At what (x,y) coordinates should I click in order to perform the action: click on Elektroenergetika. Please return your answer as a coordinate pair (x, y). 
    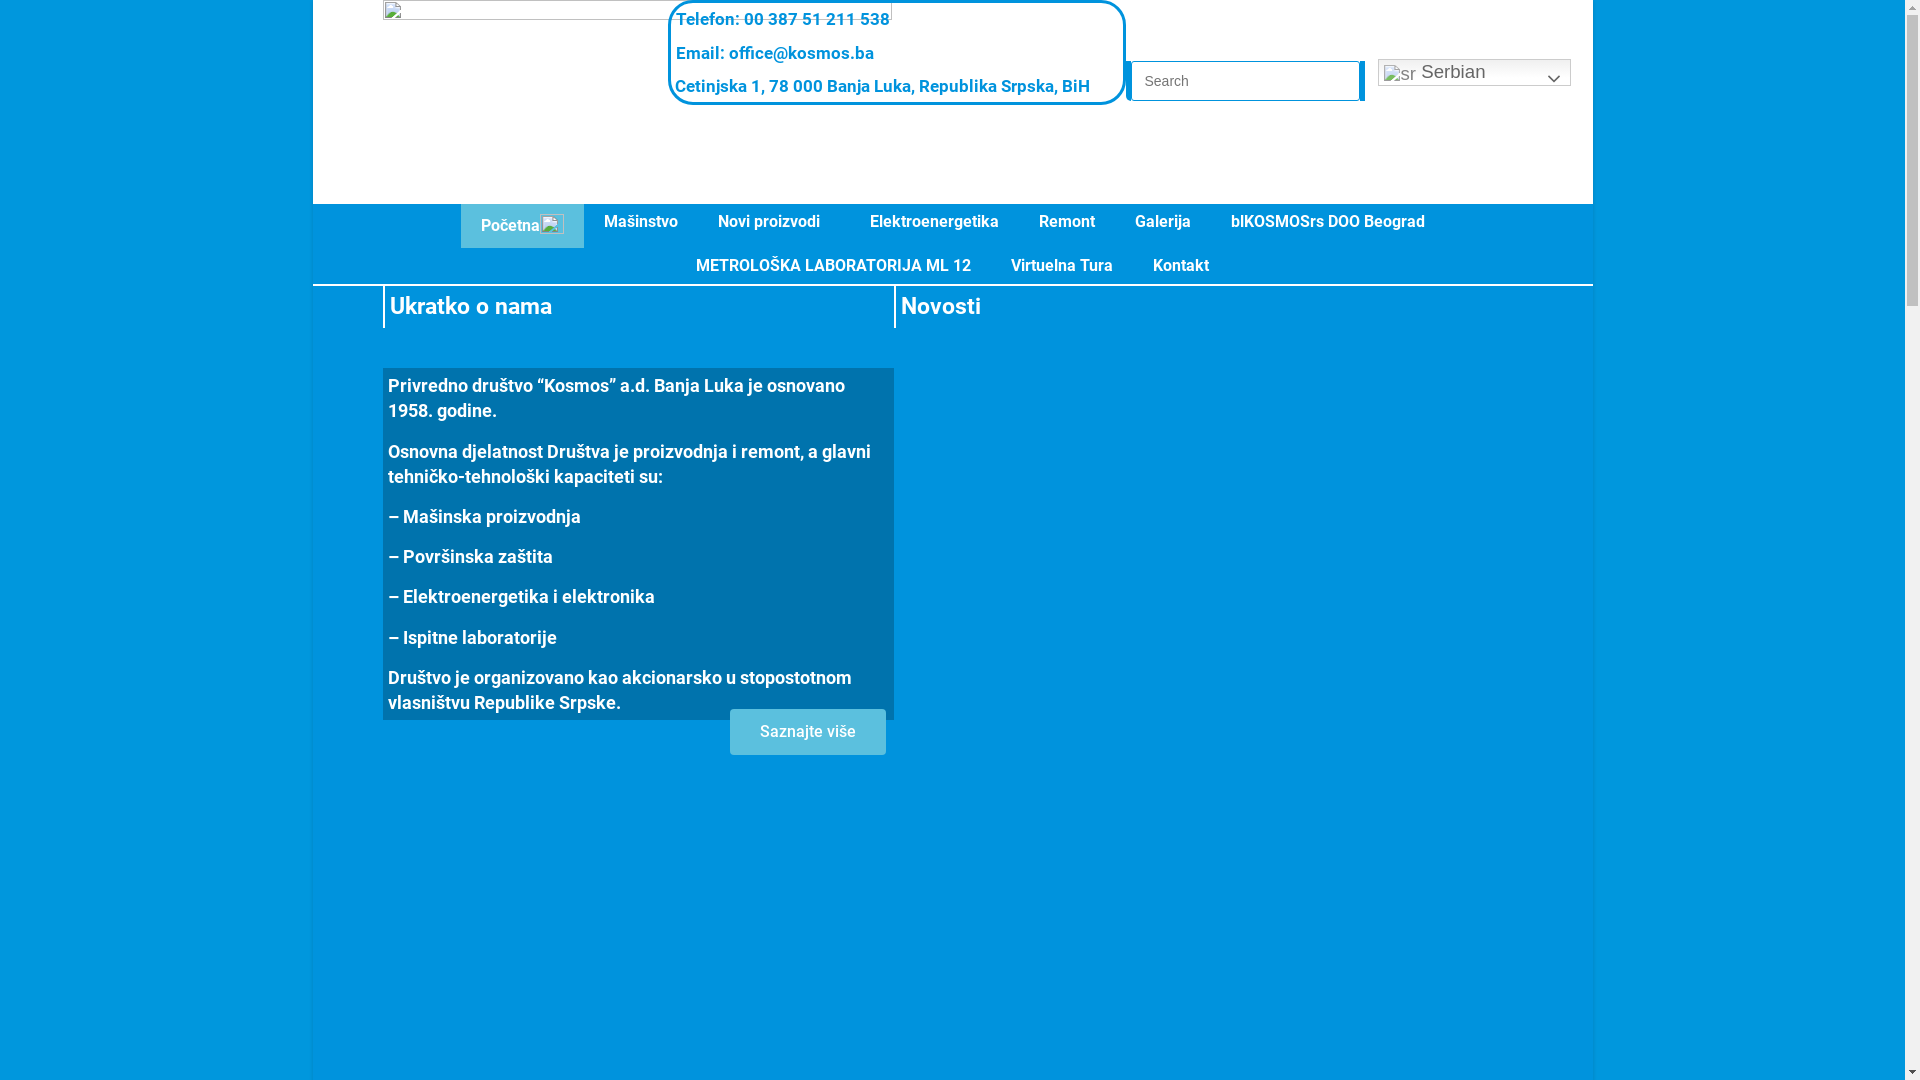
    Looking at the image, I should click on (934, 222).